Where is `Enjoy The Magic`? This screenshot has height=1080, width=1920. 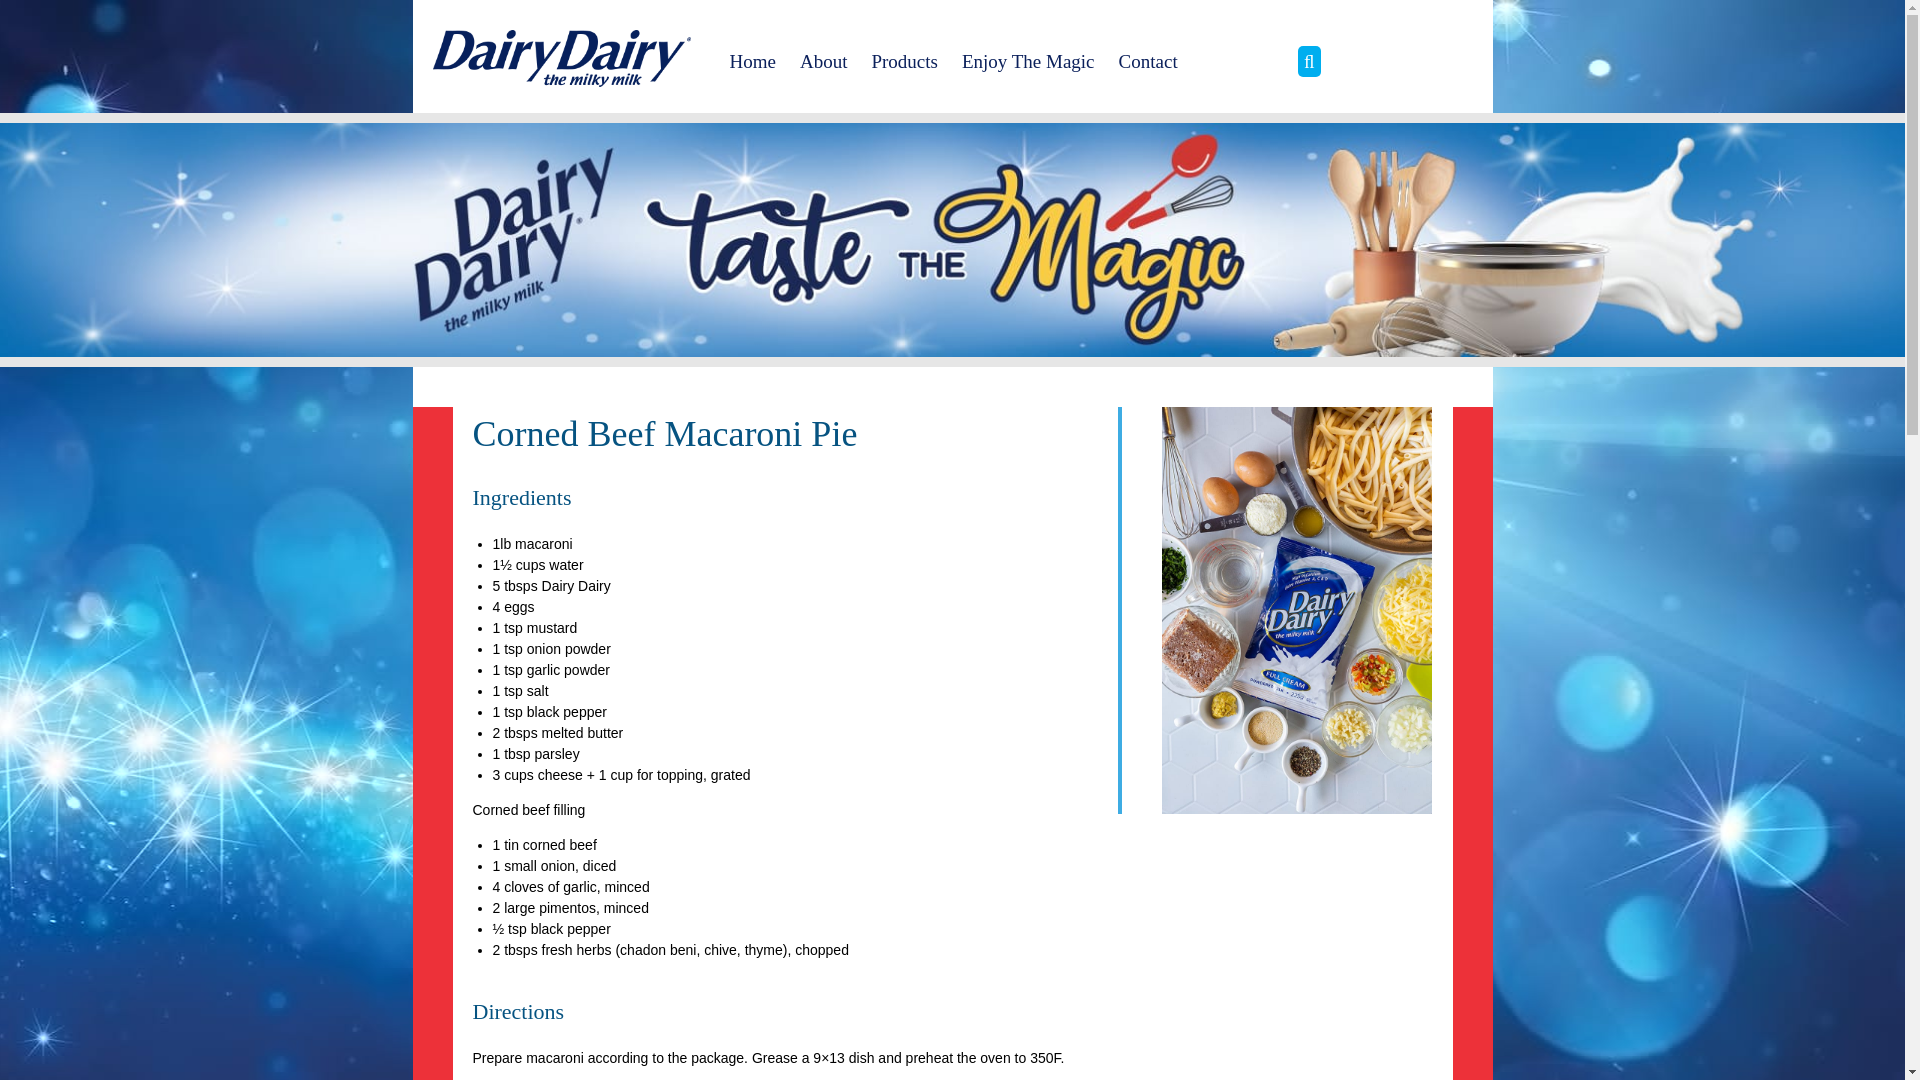
Enjoy The Magic is located at coordinates (1028, 61).